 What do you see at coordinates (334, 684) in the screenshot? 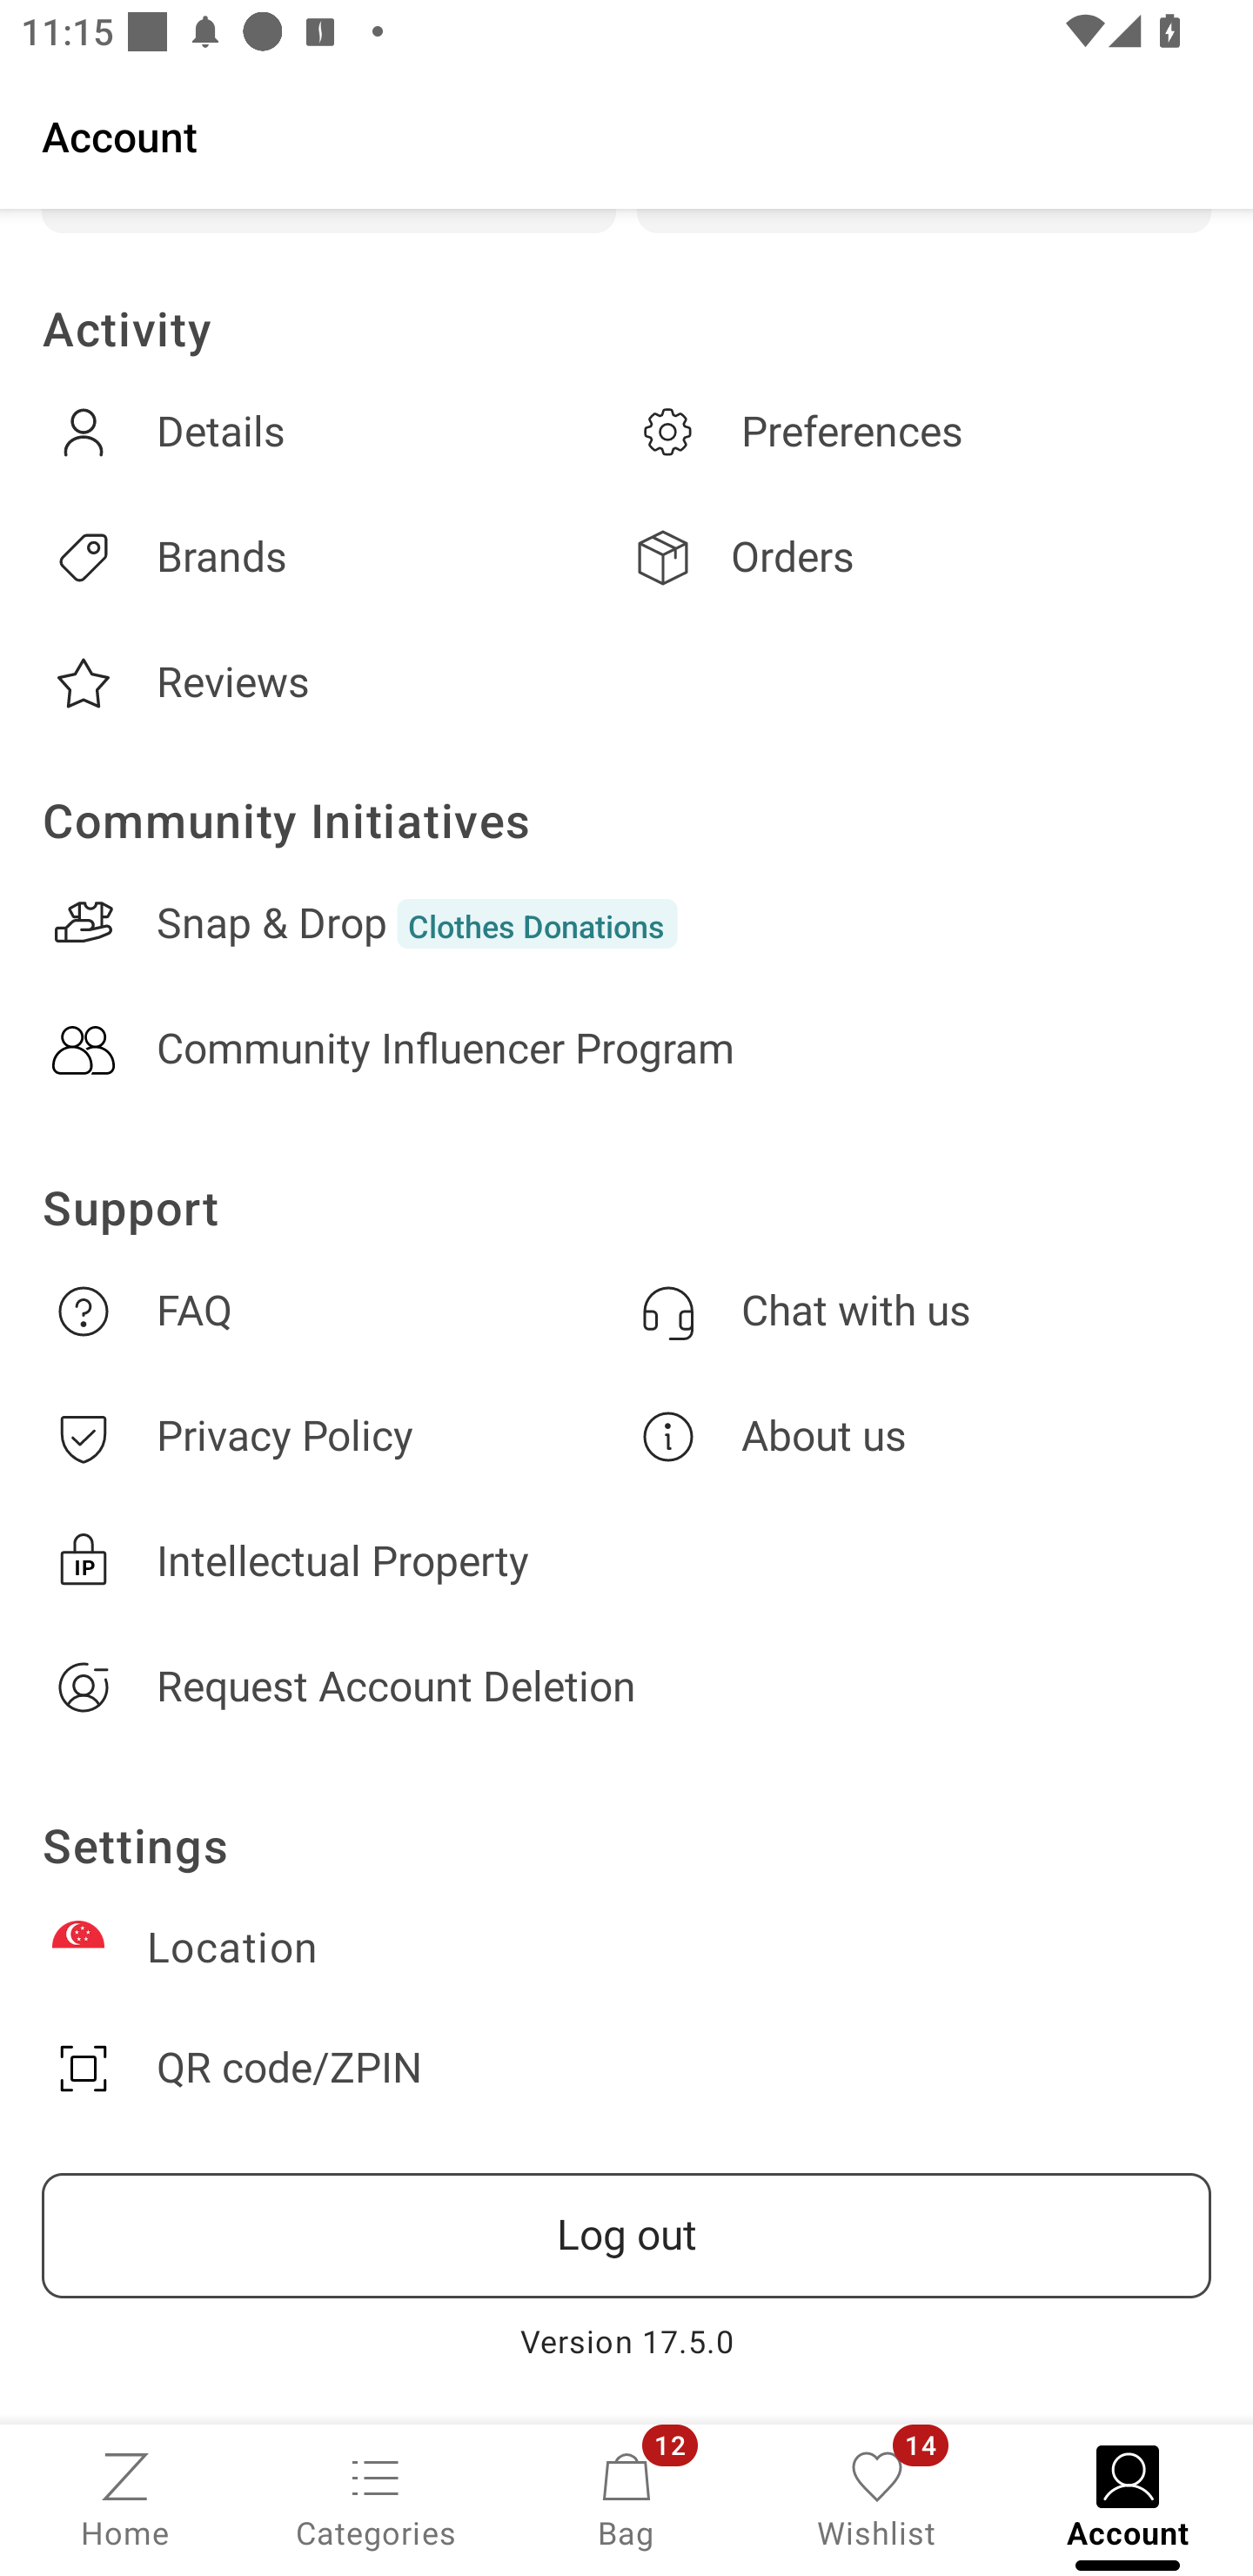
I see `Reviews` at bounding box center [334, 684].